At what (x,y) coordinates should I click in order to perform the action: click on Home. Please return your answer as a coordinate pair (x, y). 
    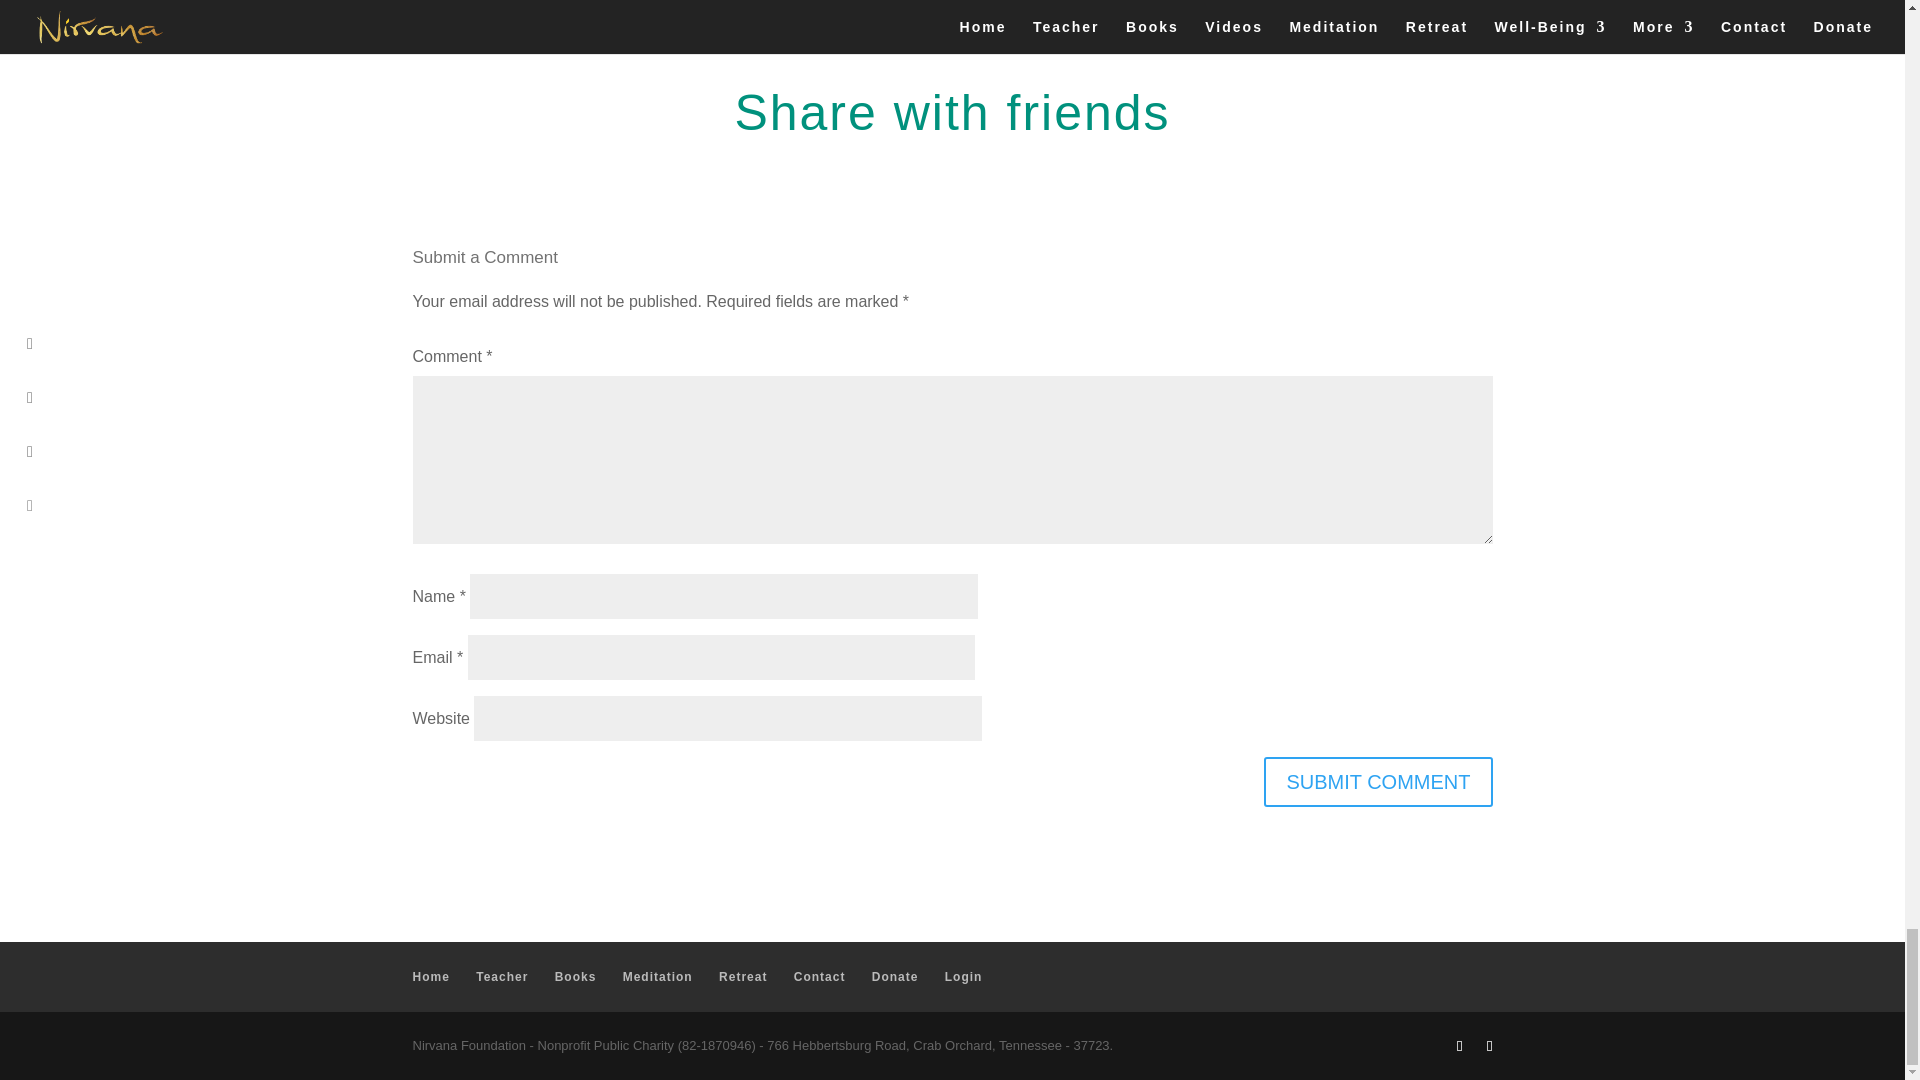
    Looking at the image, I should click on (430, 976).